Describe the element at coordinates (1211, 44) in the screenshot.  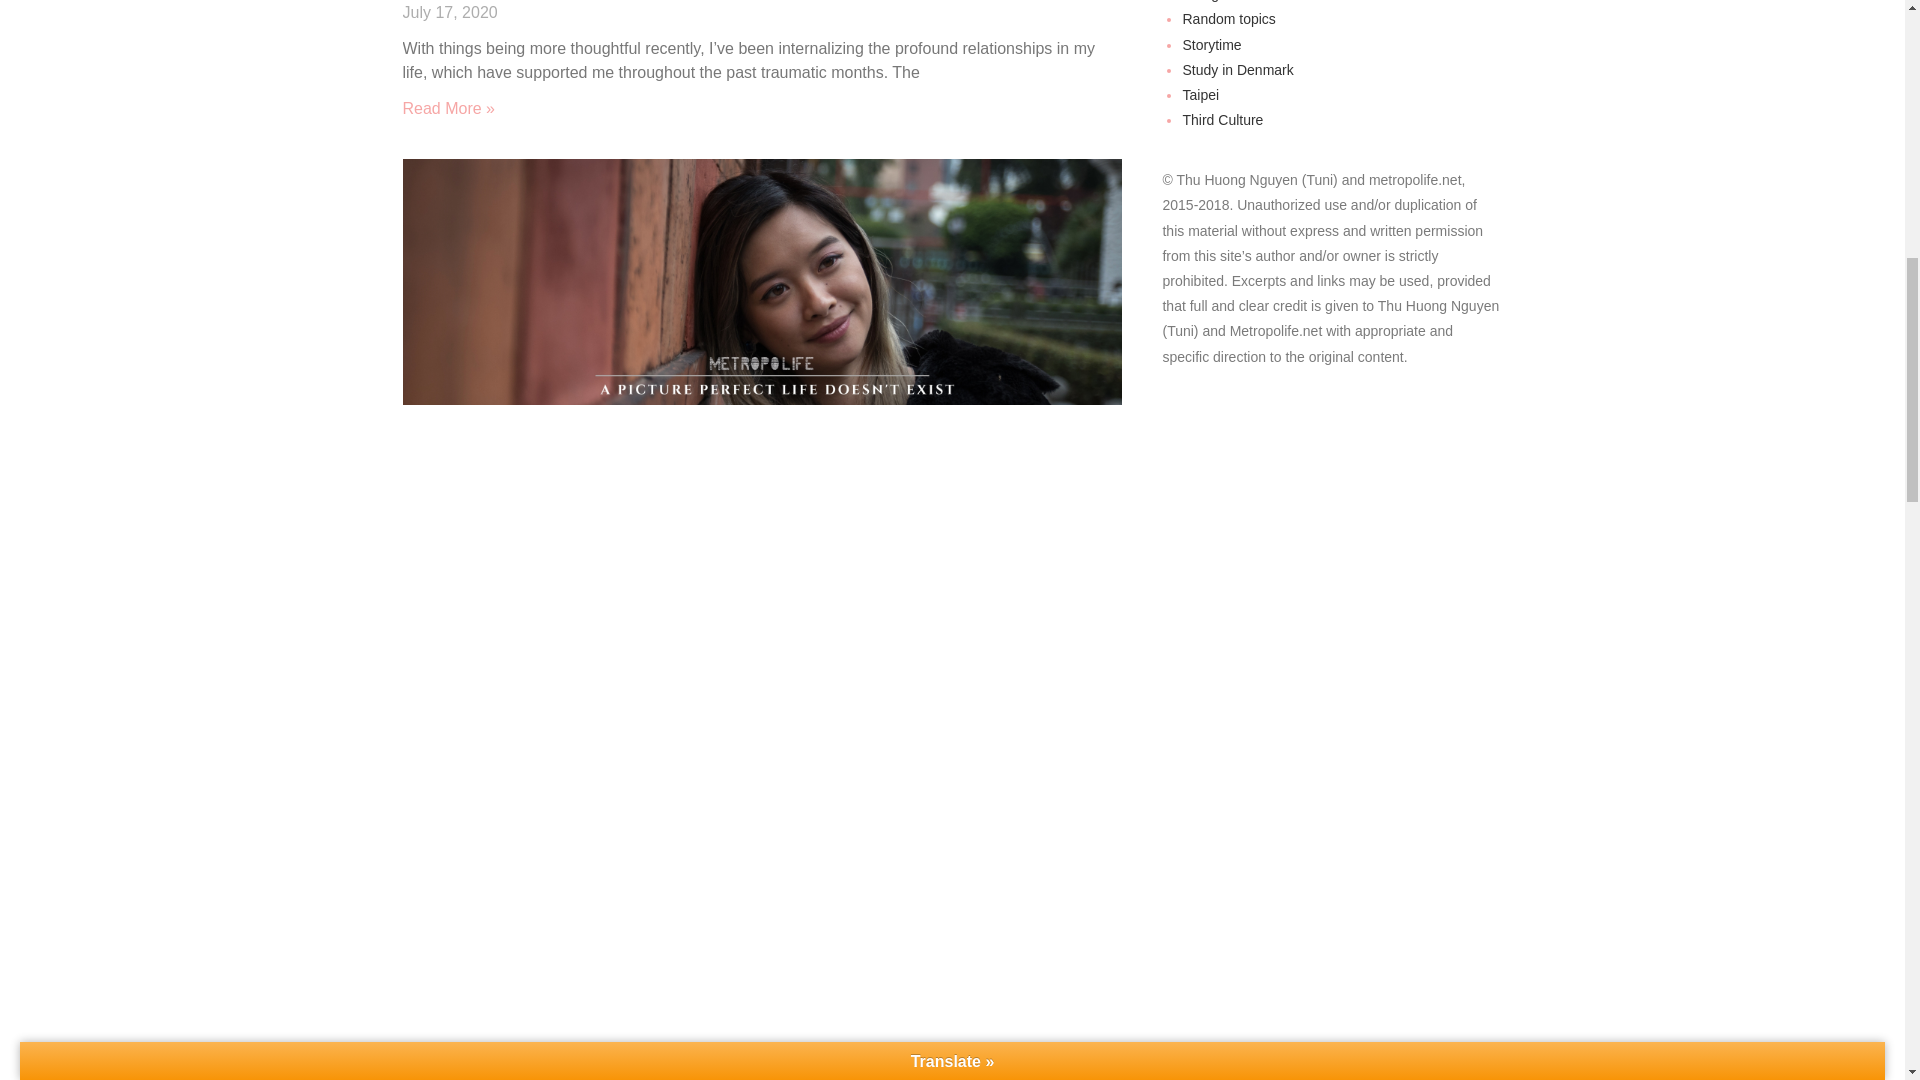
I see `Storytime` at that location.